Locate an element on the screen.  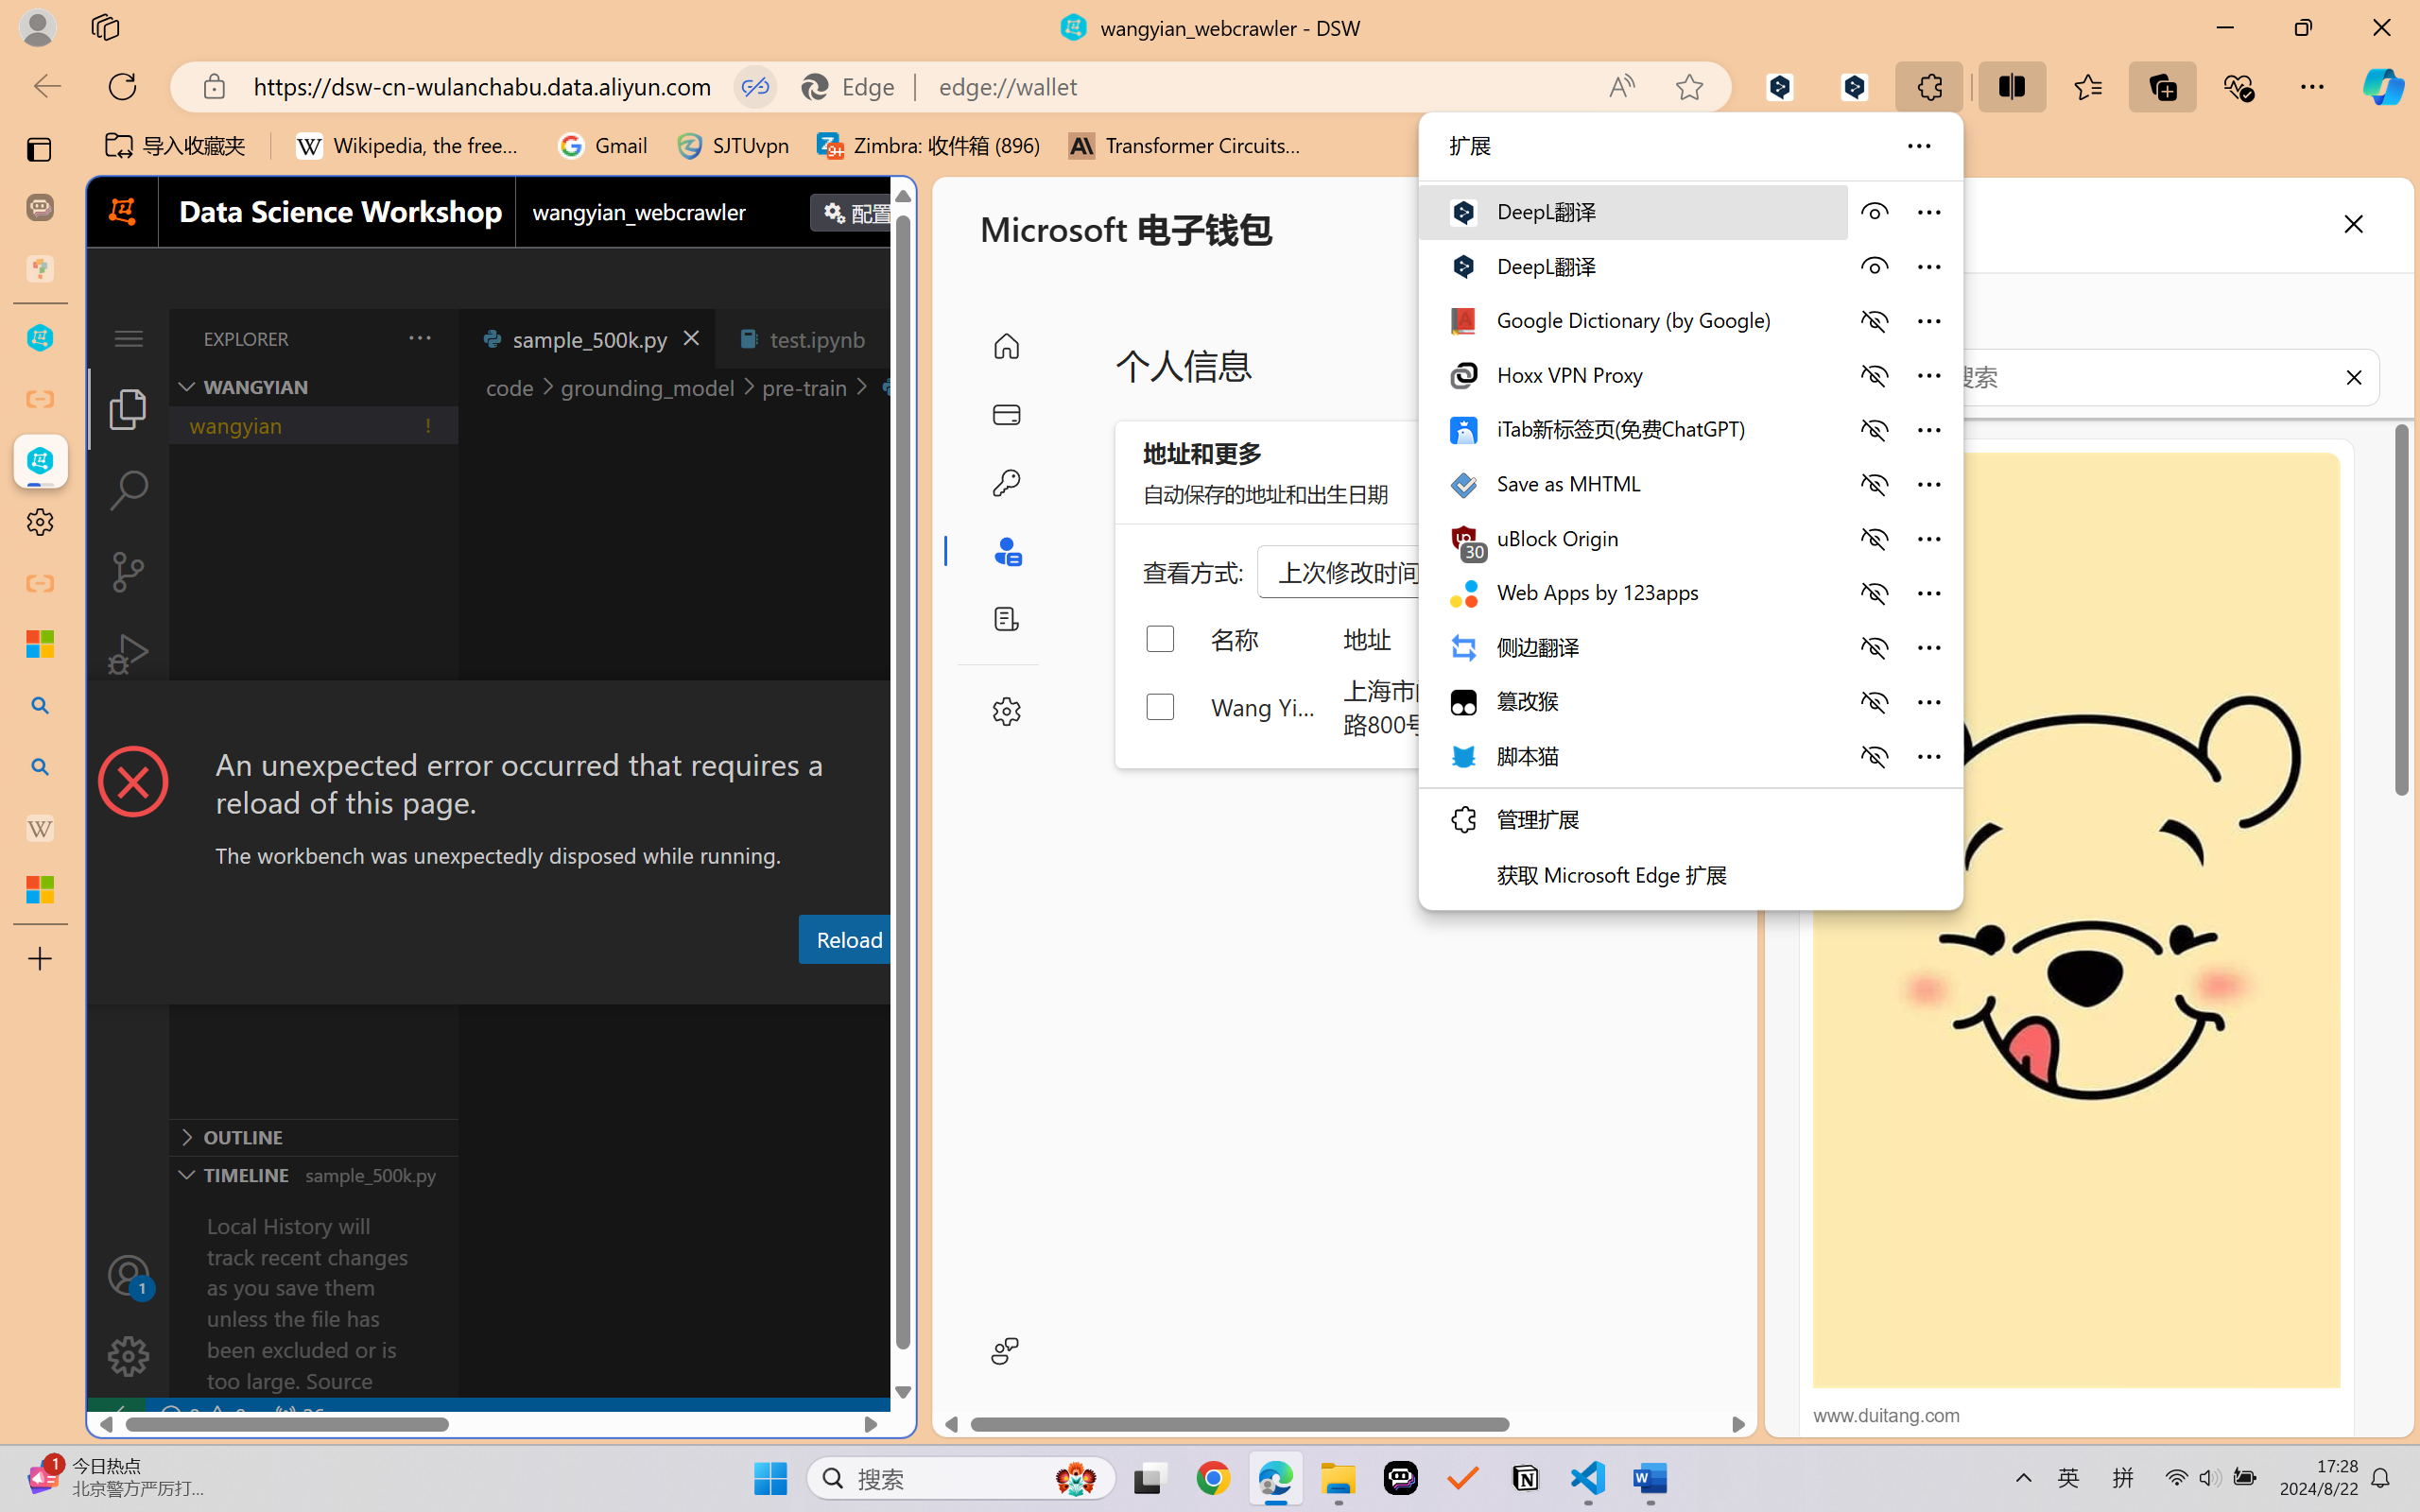
Accounts - Sign in requested is located at coordinates (129, 1275).